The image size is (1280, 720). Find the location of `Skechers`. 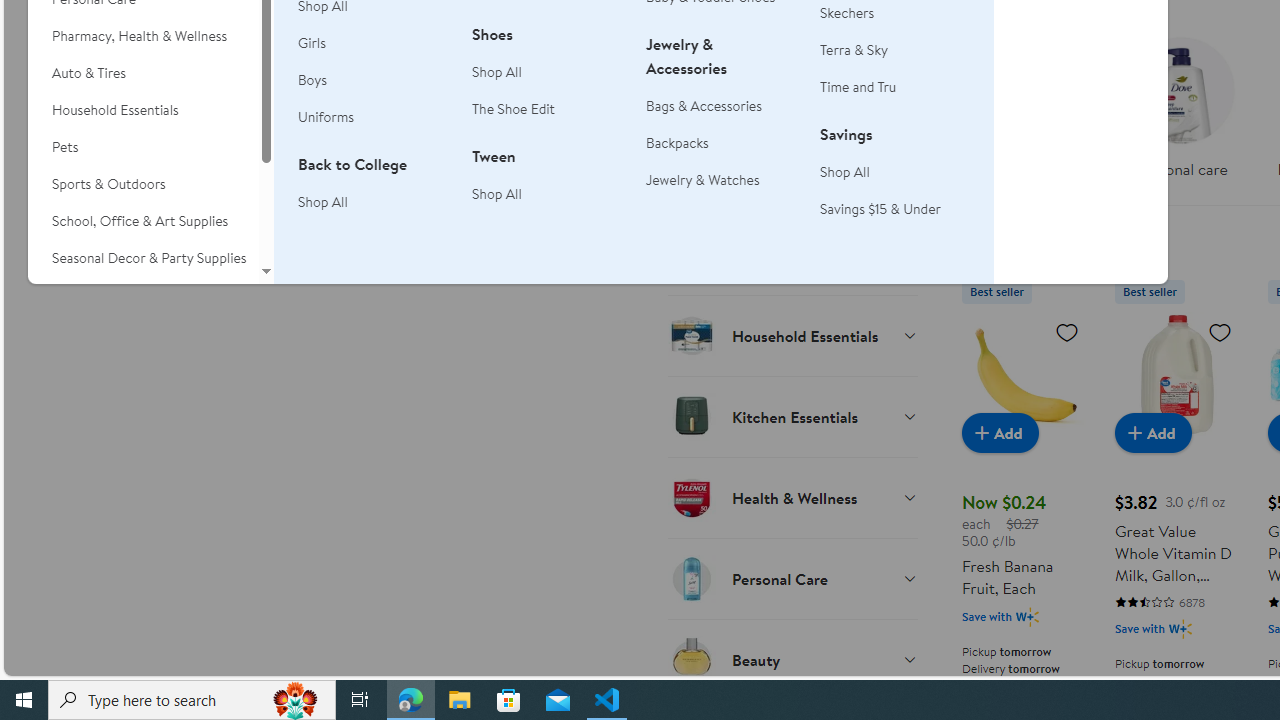

Skechers is located at coordinates (848, 12).